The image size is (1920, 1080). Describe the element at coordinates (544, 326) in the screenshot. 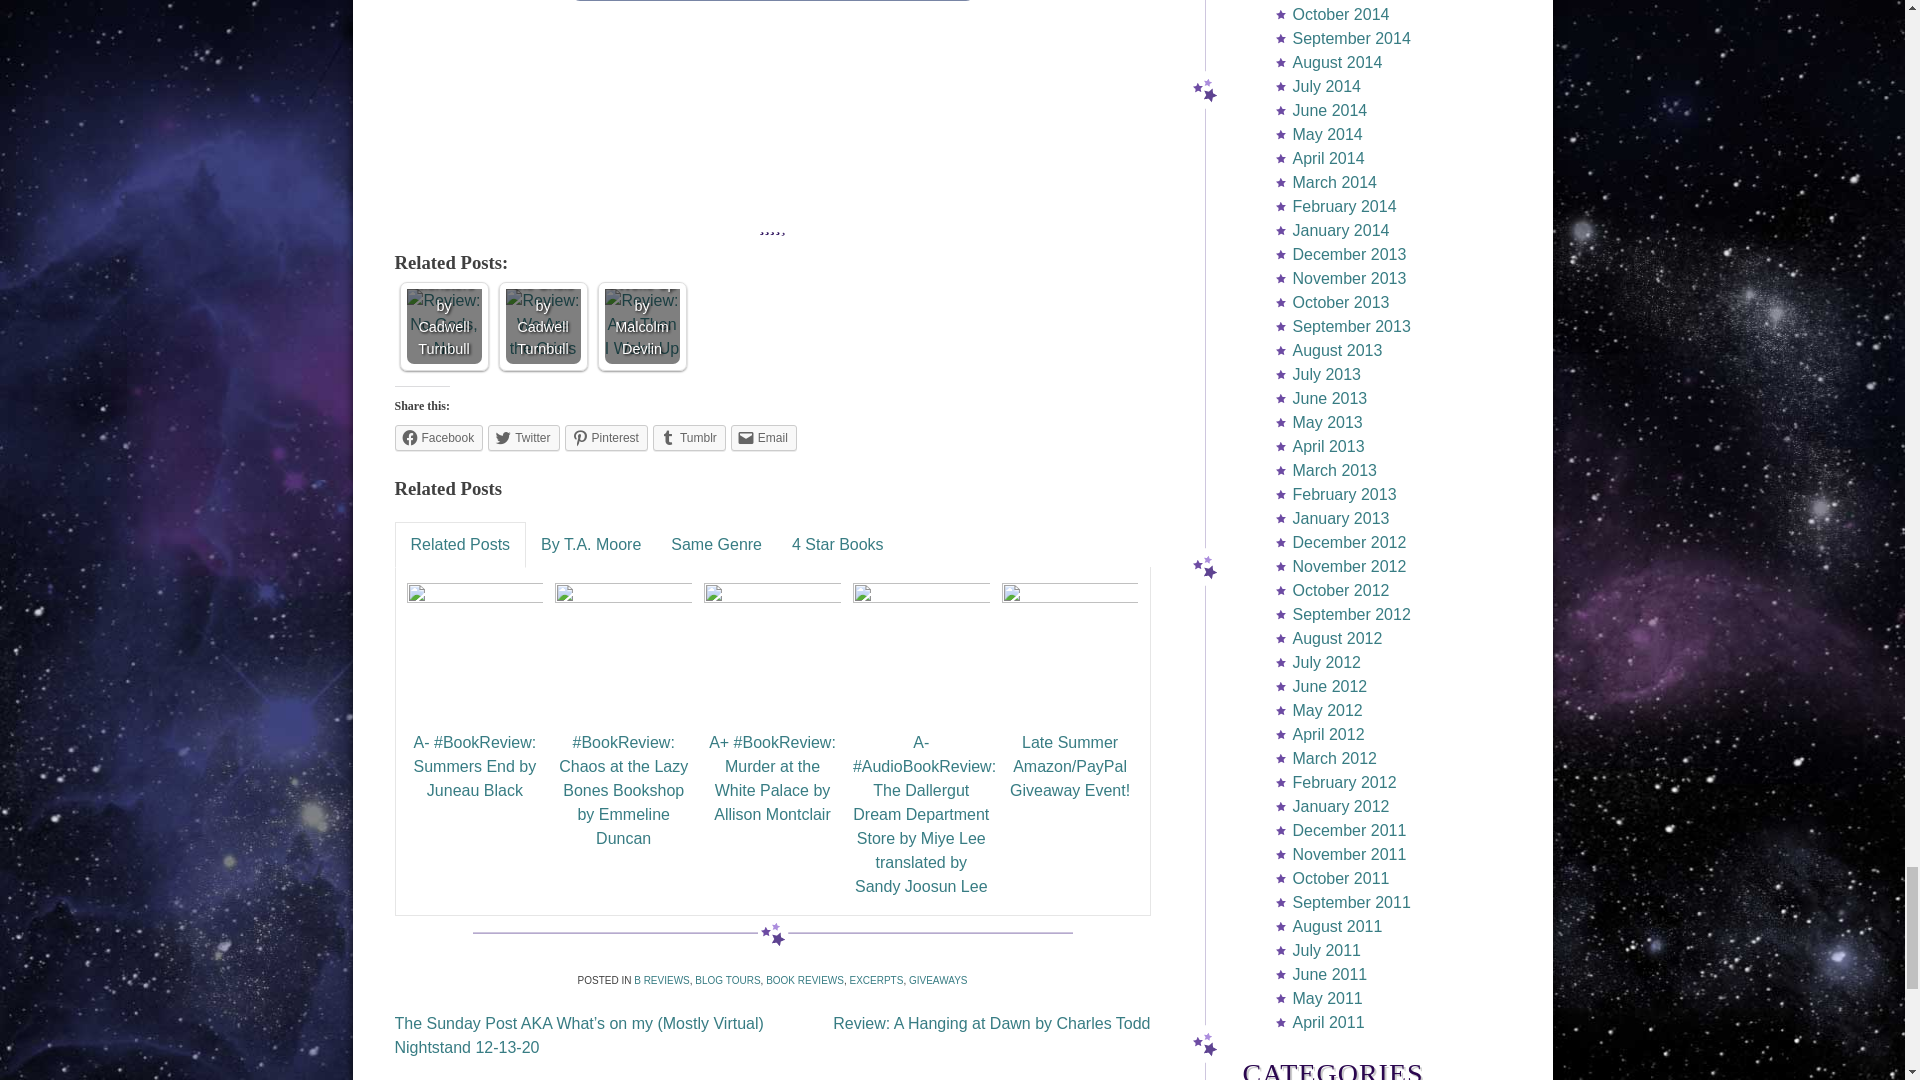

I see `Review: We Are the Crisis by Cadwell Turnbull` at that location.